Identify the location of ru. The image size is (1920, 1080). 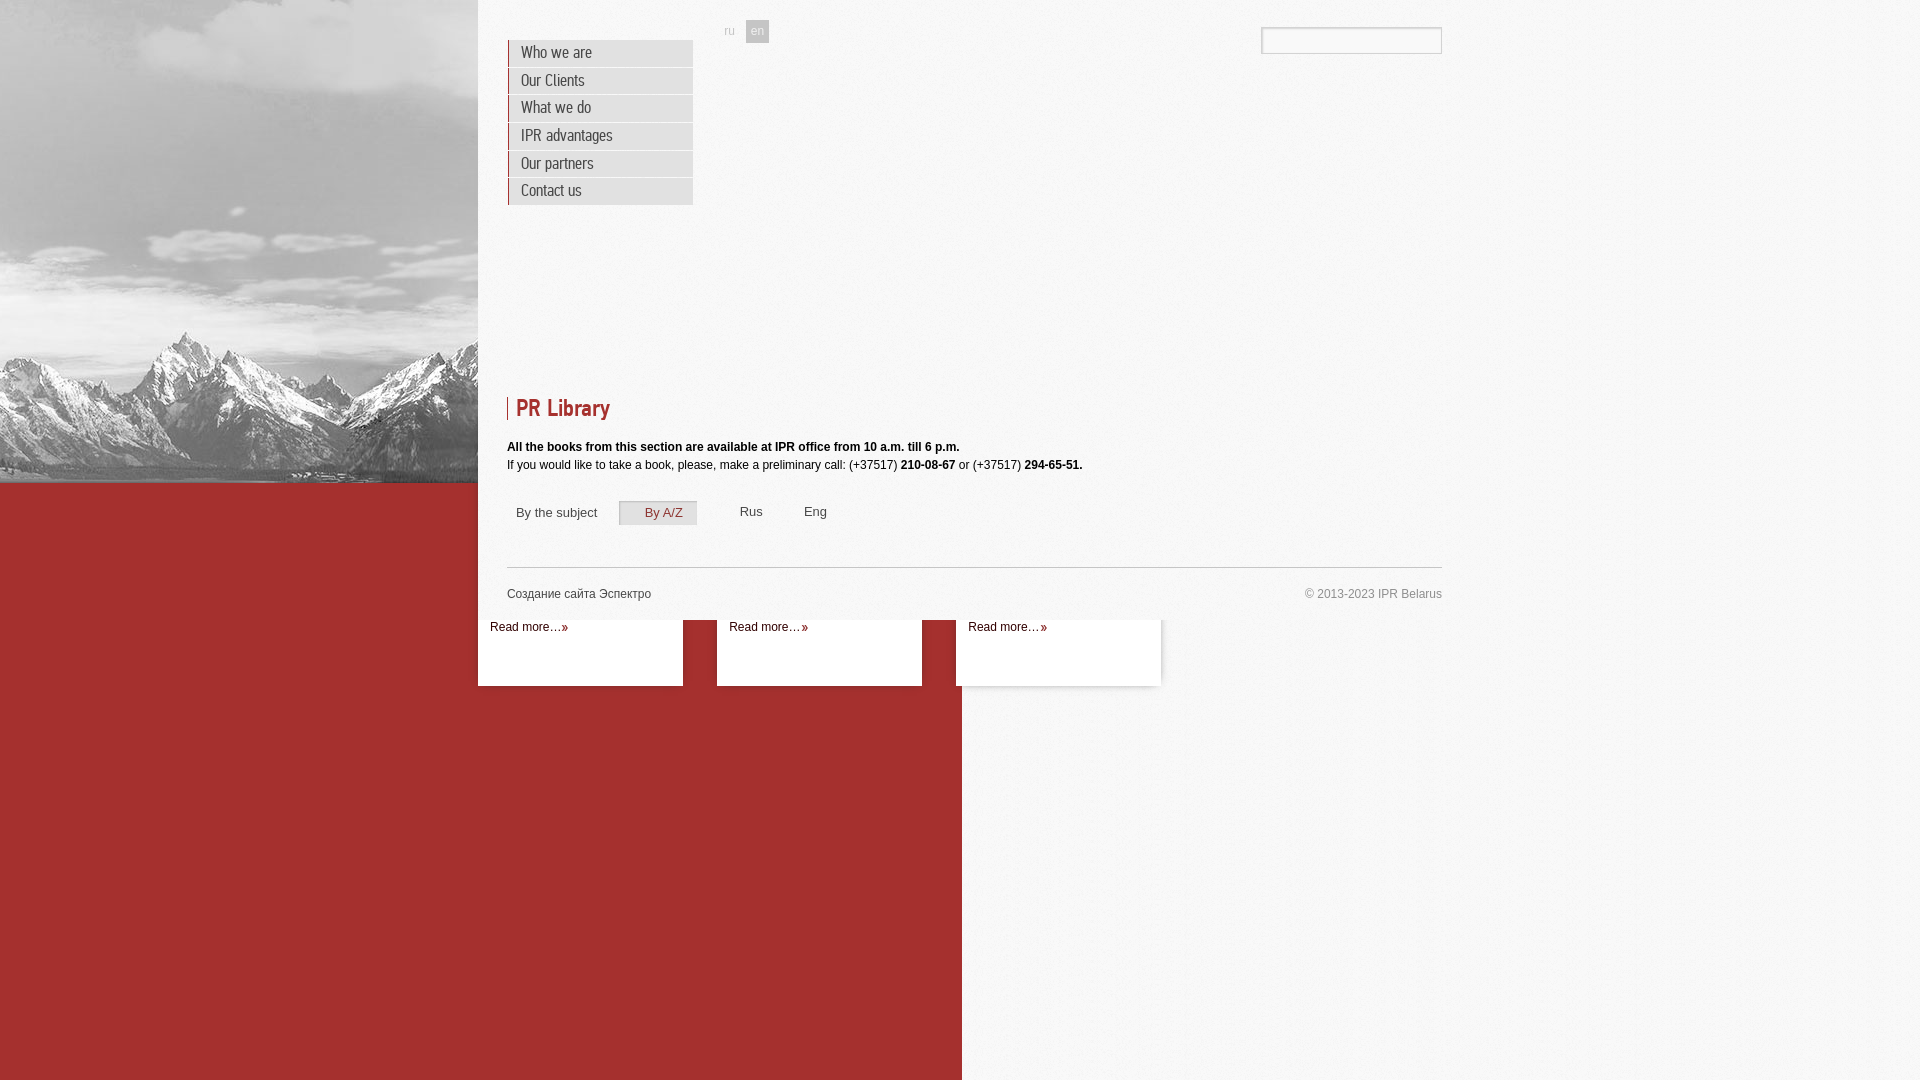
(730, 32).